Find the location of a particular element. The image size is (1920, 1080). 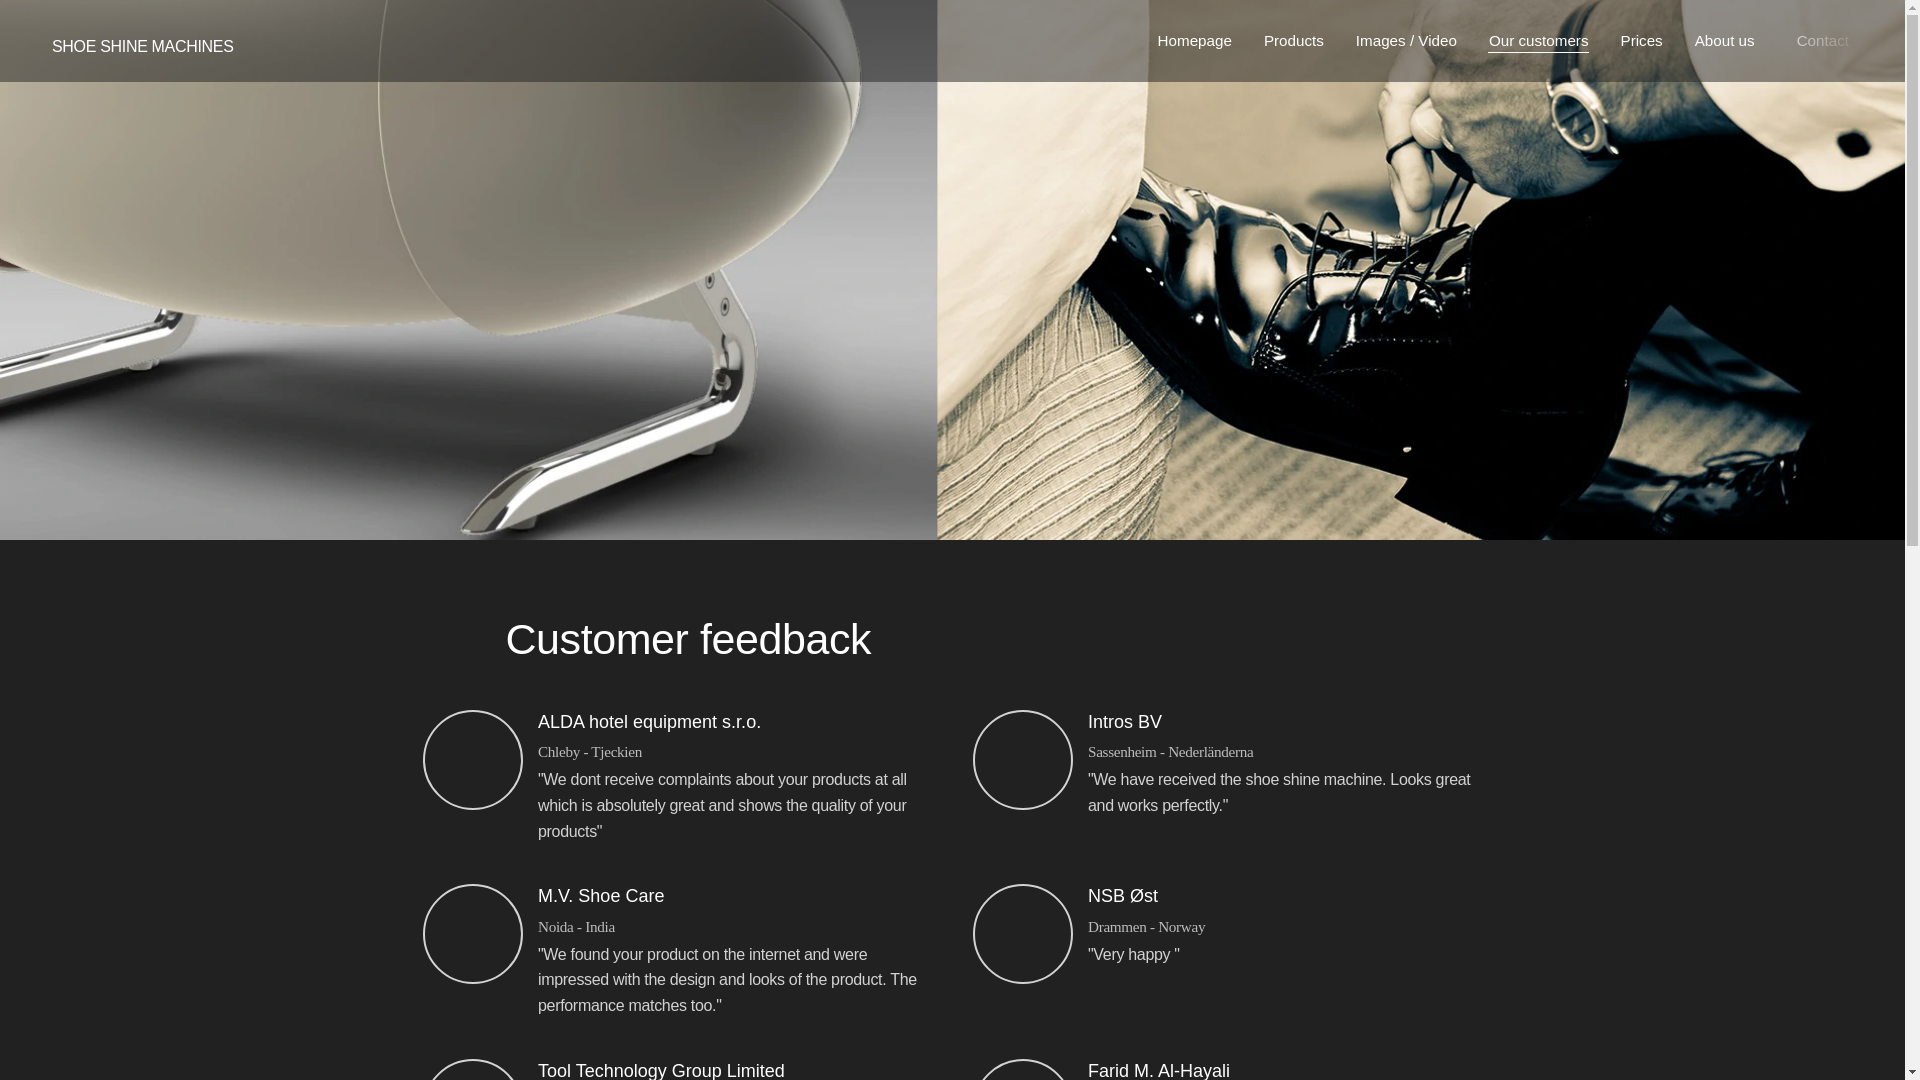

Homepage is located at coordinates (1200, 40).